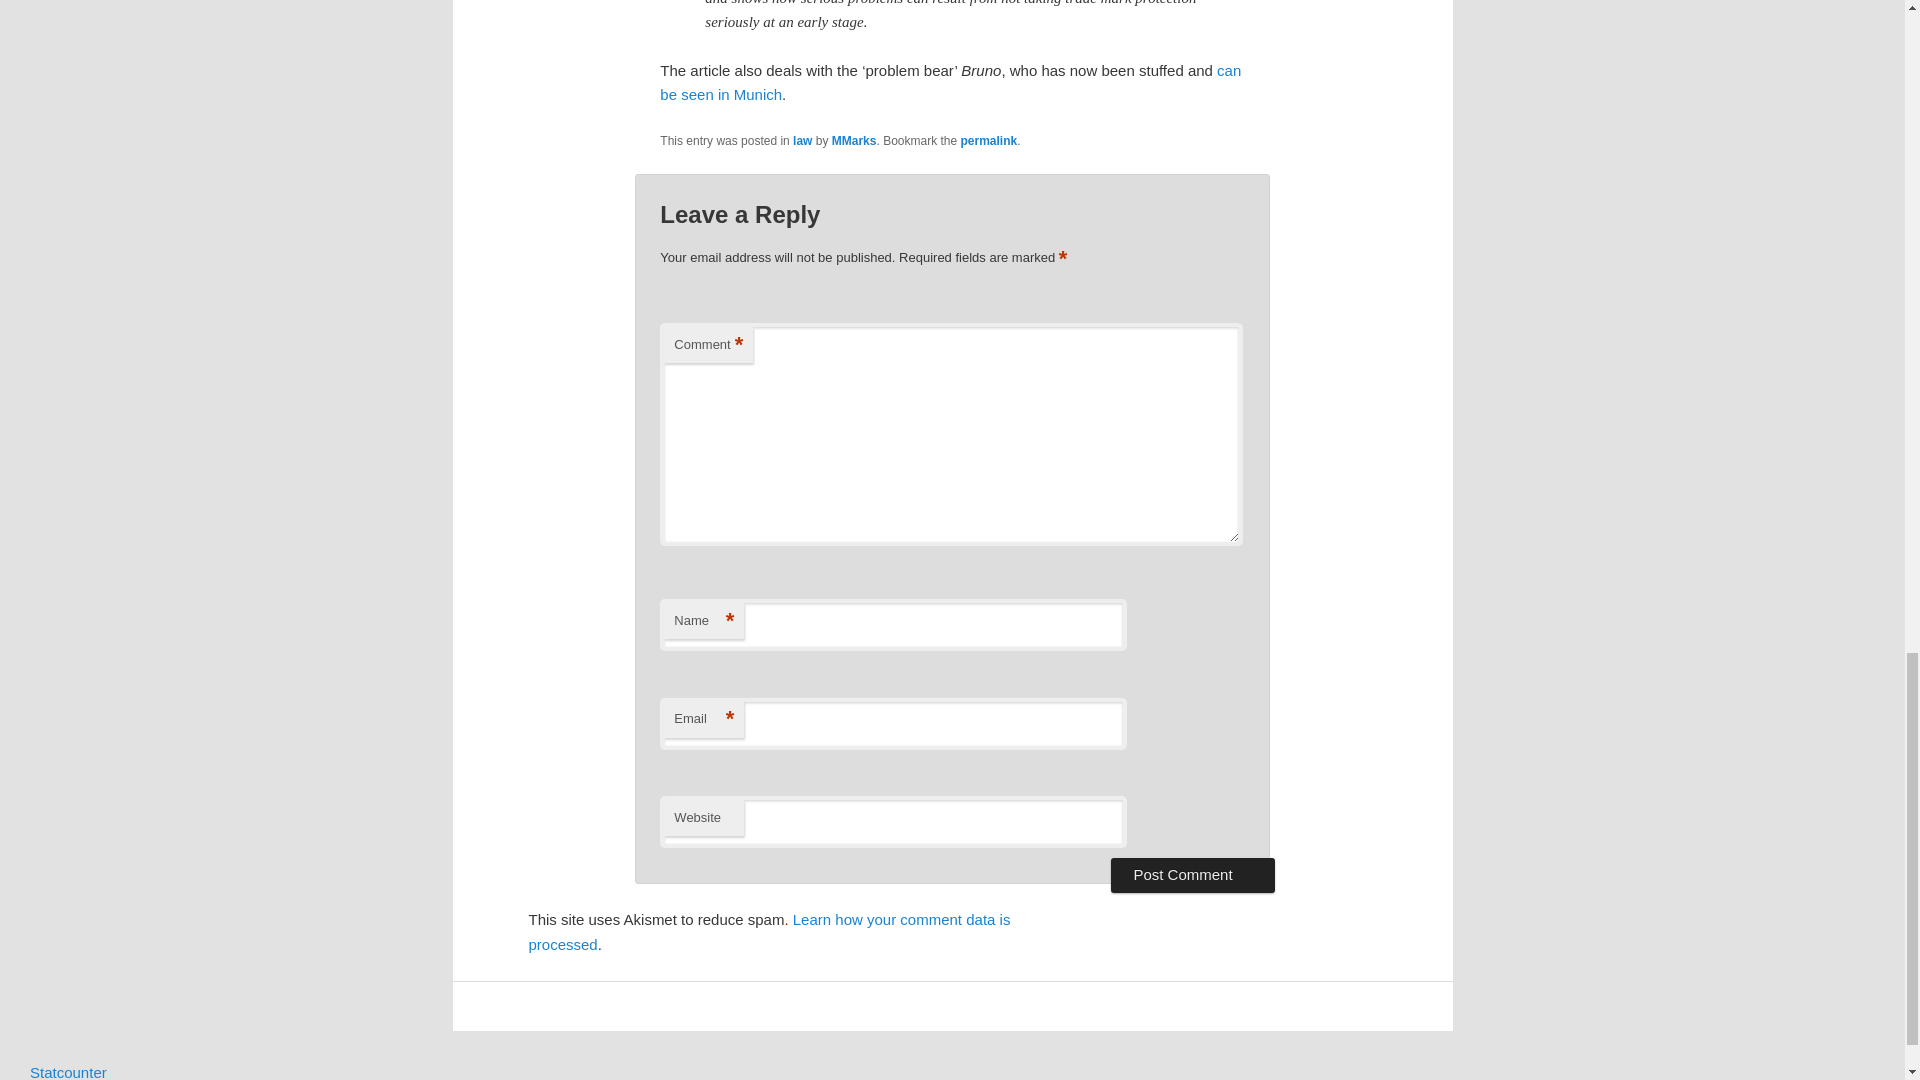  Describe the element at coordinates (1192, 874) in the screenshot. I see `Post Comment` at that location.